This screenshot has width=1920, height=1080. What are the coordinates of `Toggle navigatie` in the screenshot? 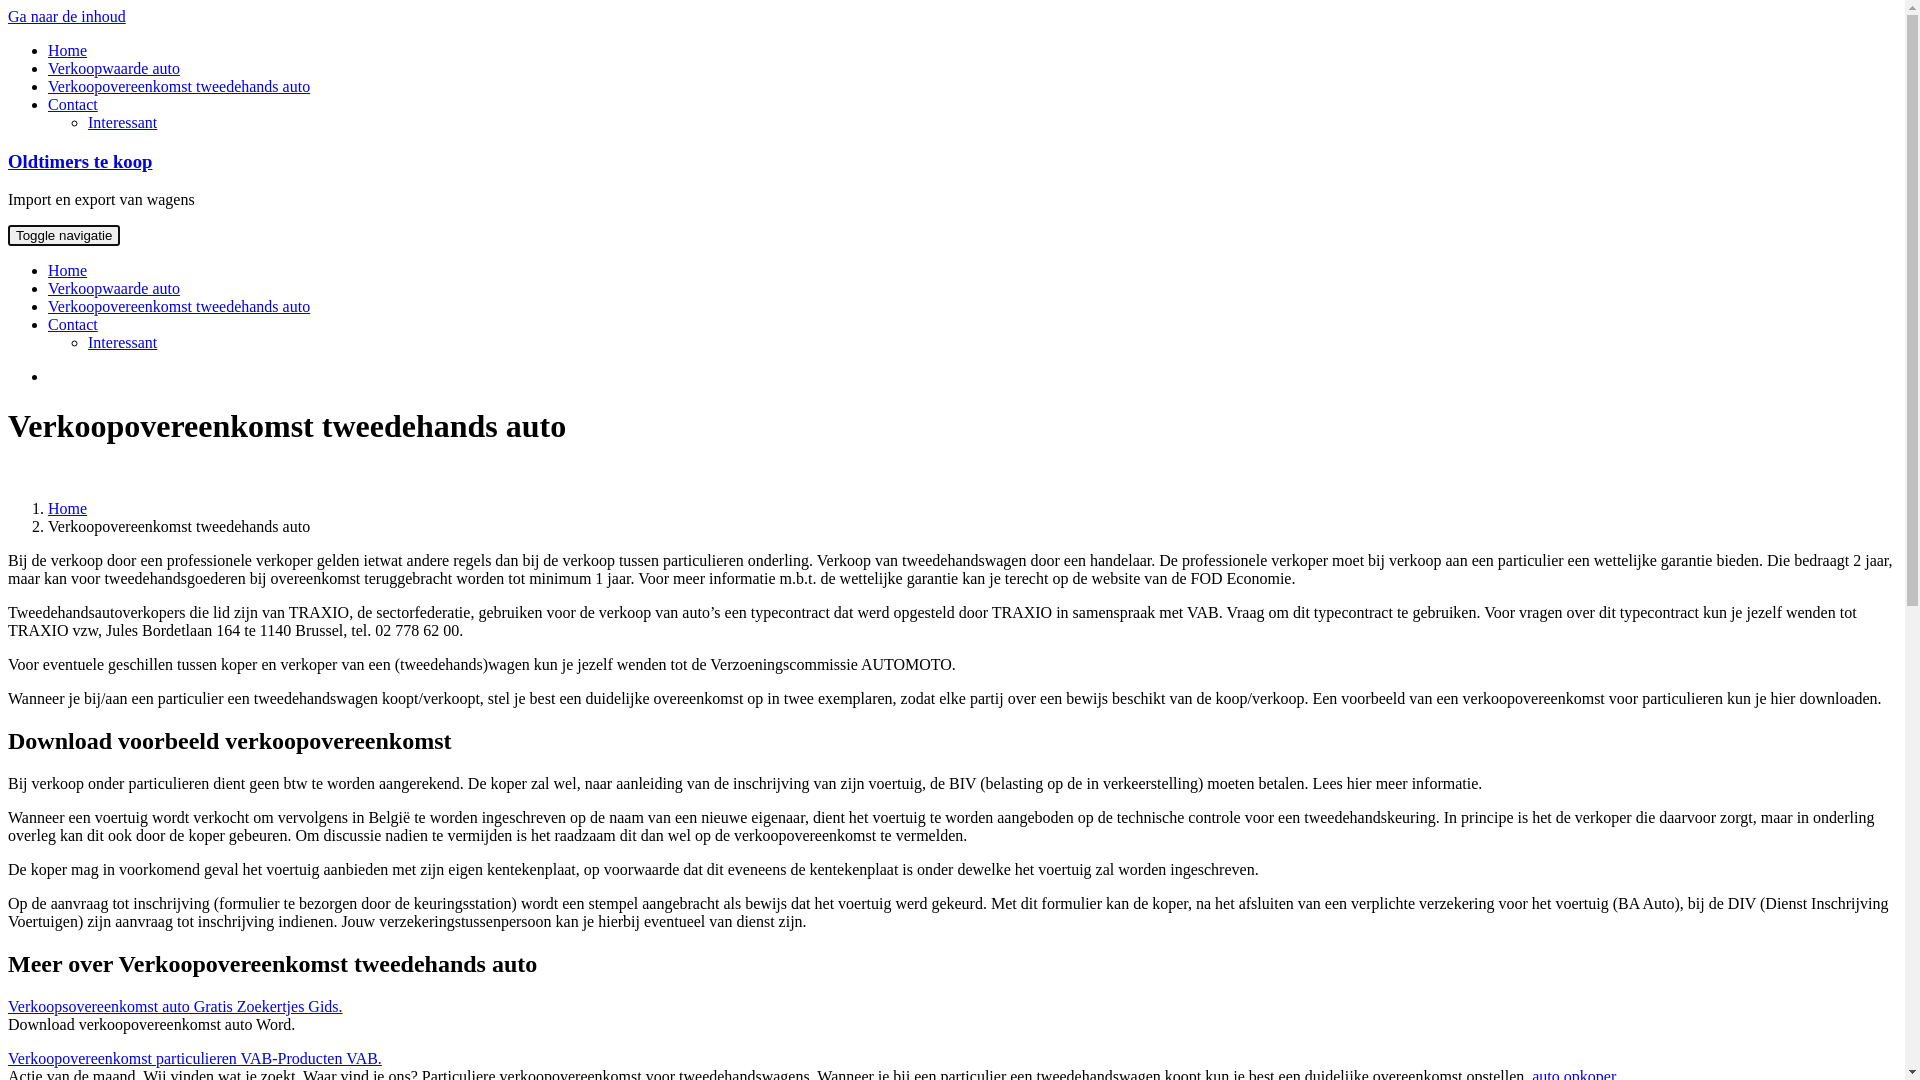 It's located at (64, 236).